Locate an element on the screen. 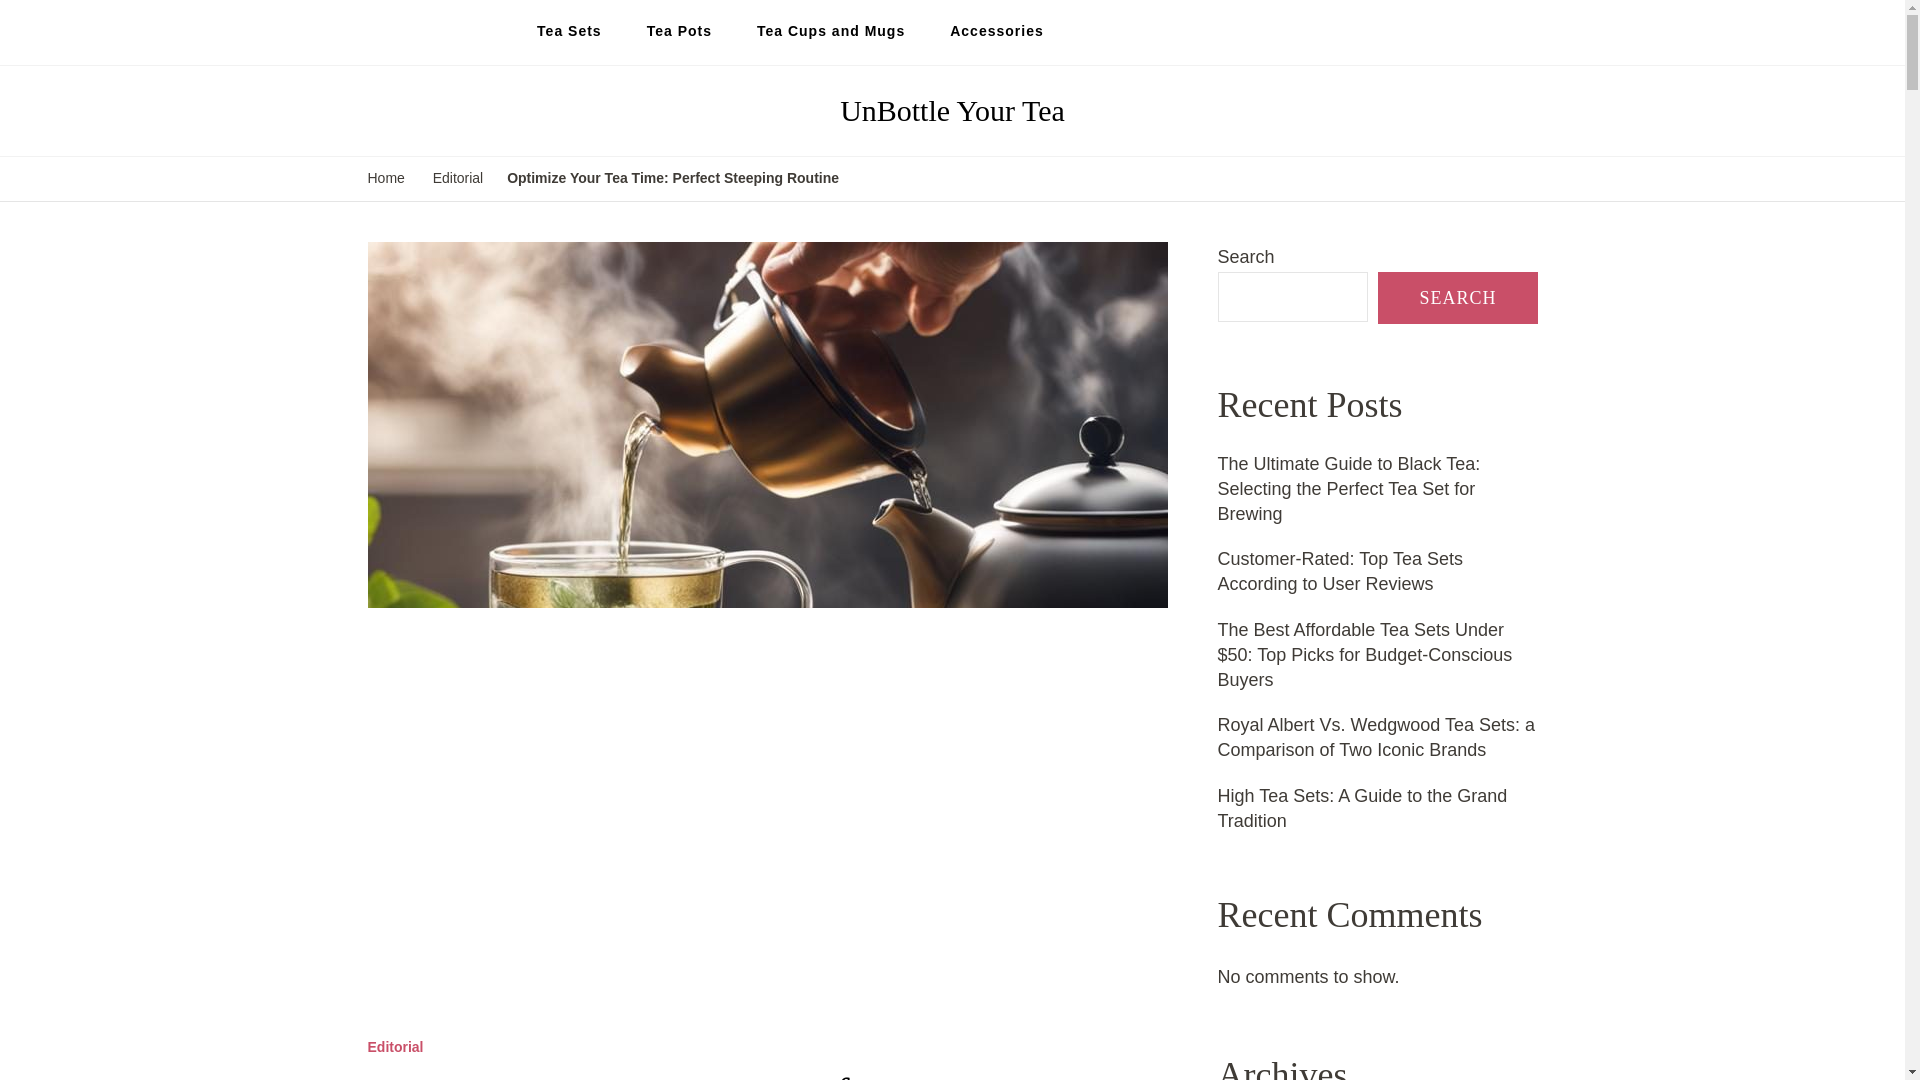  Home is located at coordinates (386, 179).